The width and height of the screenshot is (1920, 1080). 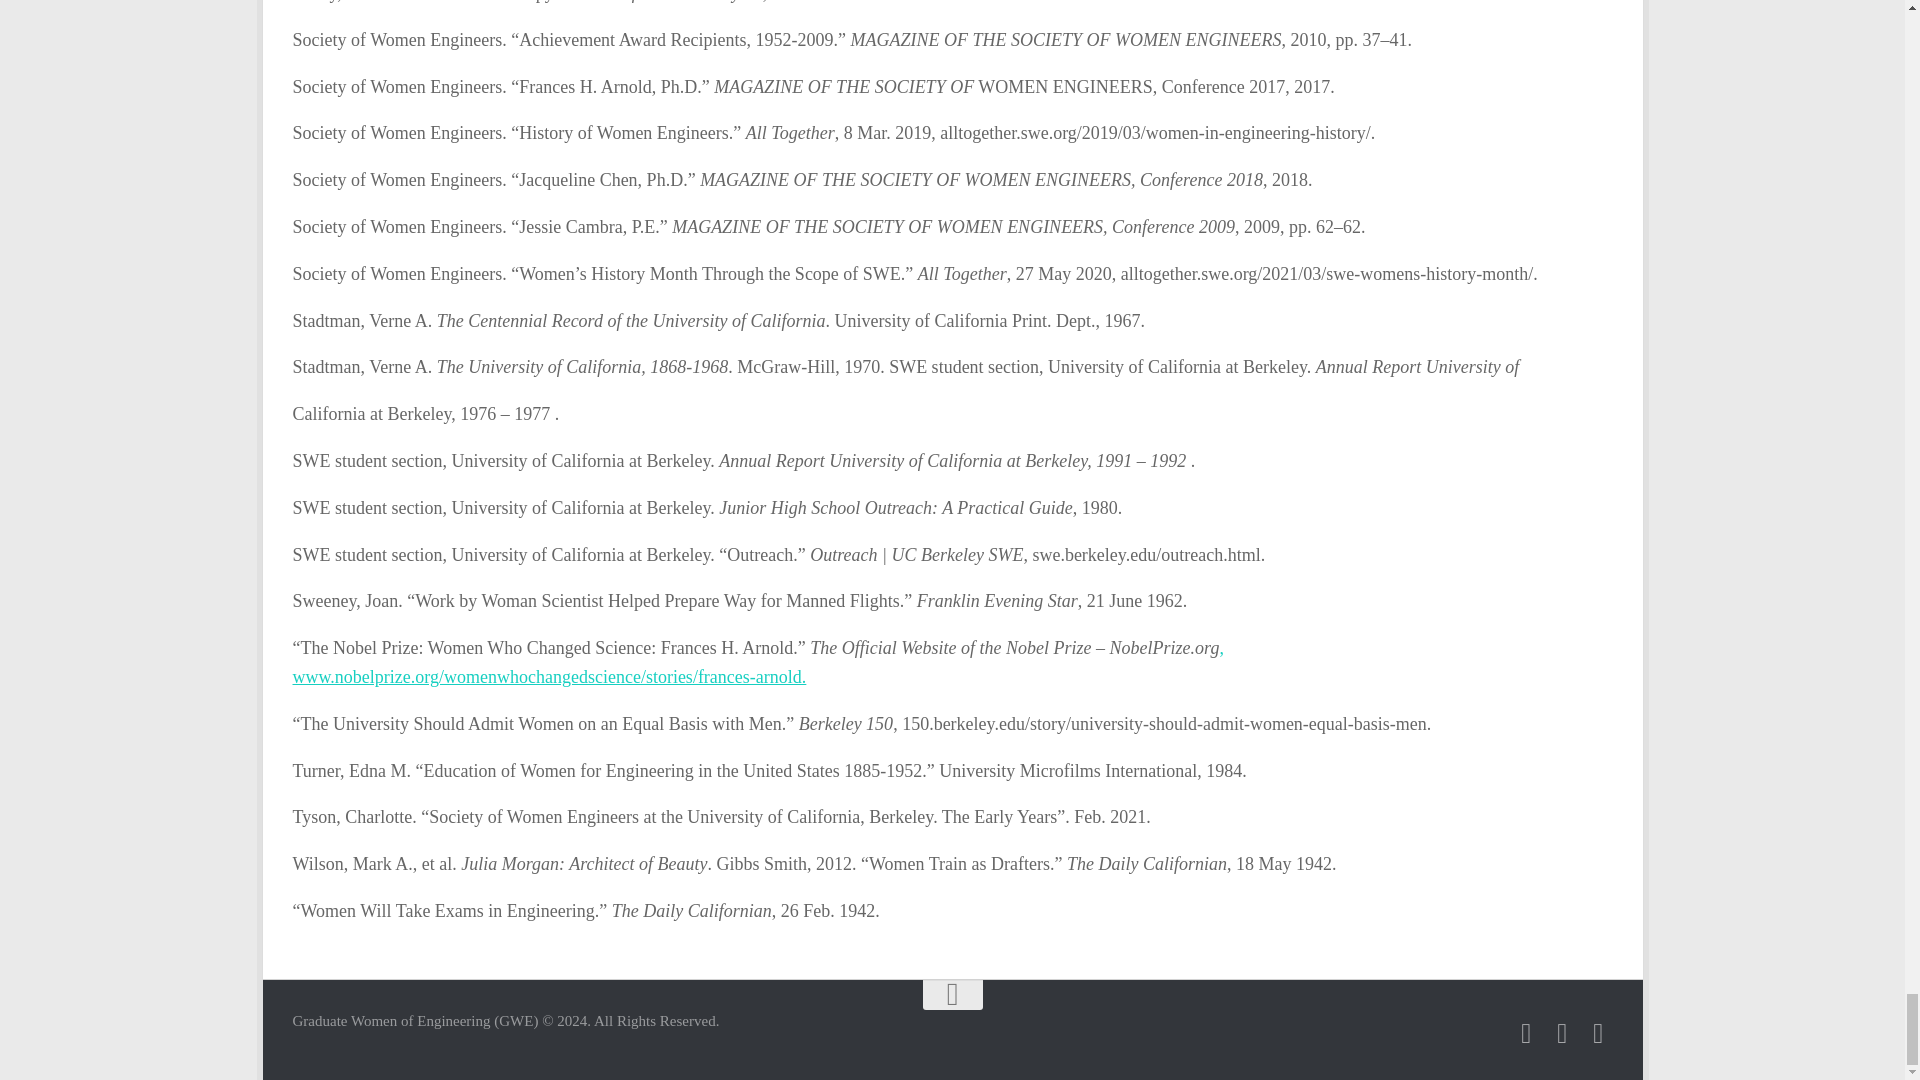 What do you see at coordinates (1598, 1033) in the screenshot?
I see `Follow us on Twitter` at bounding box center [1598, 1033].